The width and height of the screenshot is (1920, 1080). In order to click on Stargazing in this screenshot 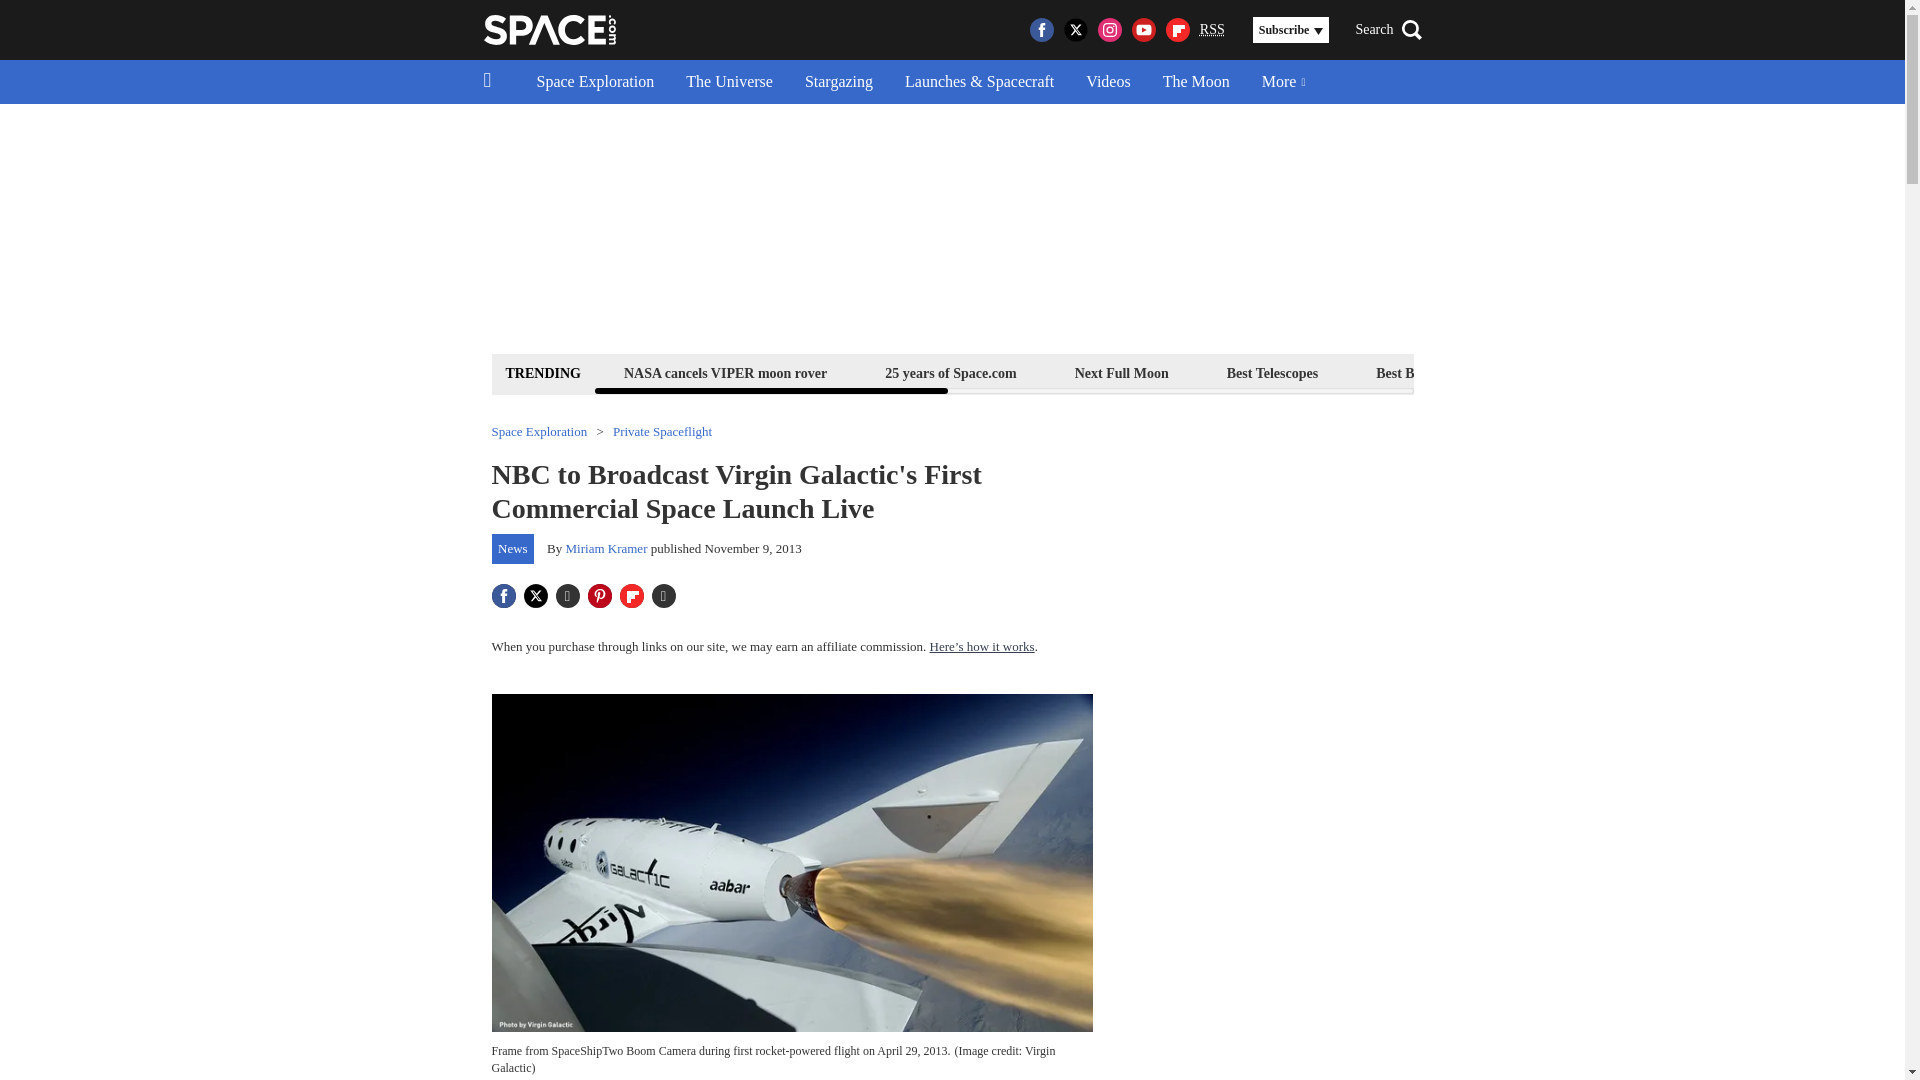, I will do `click(838, 82)`.